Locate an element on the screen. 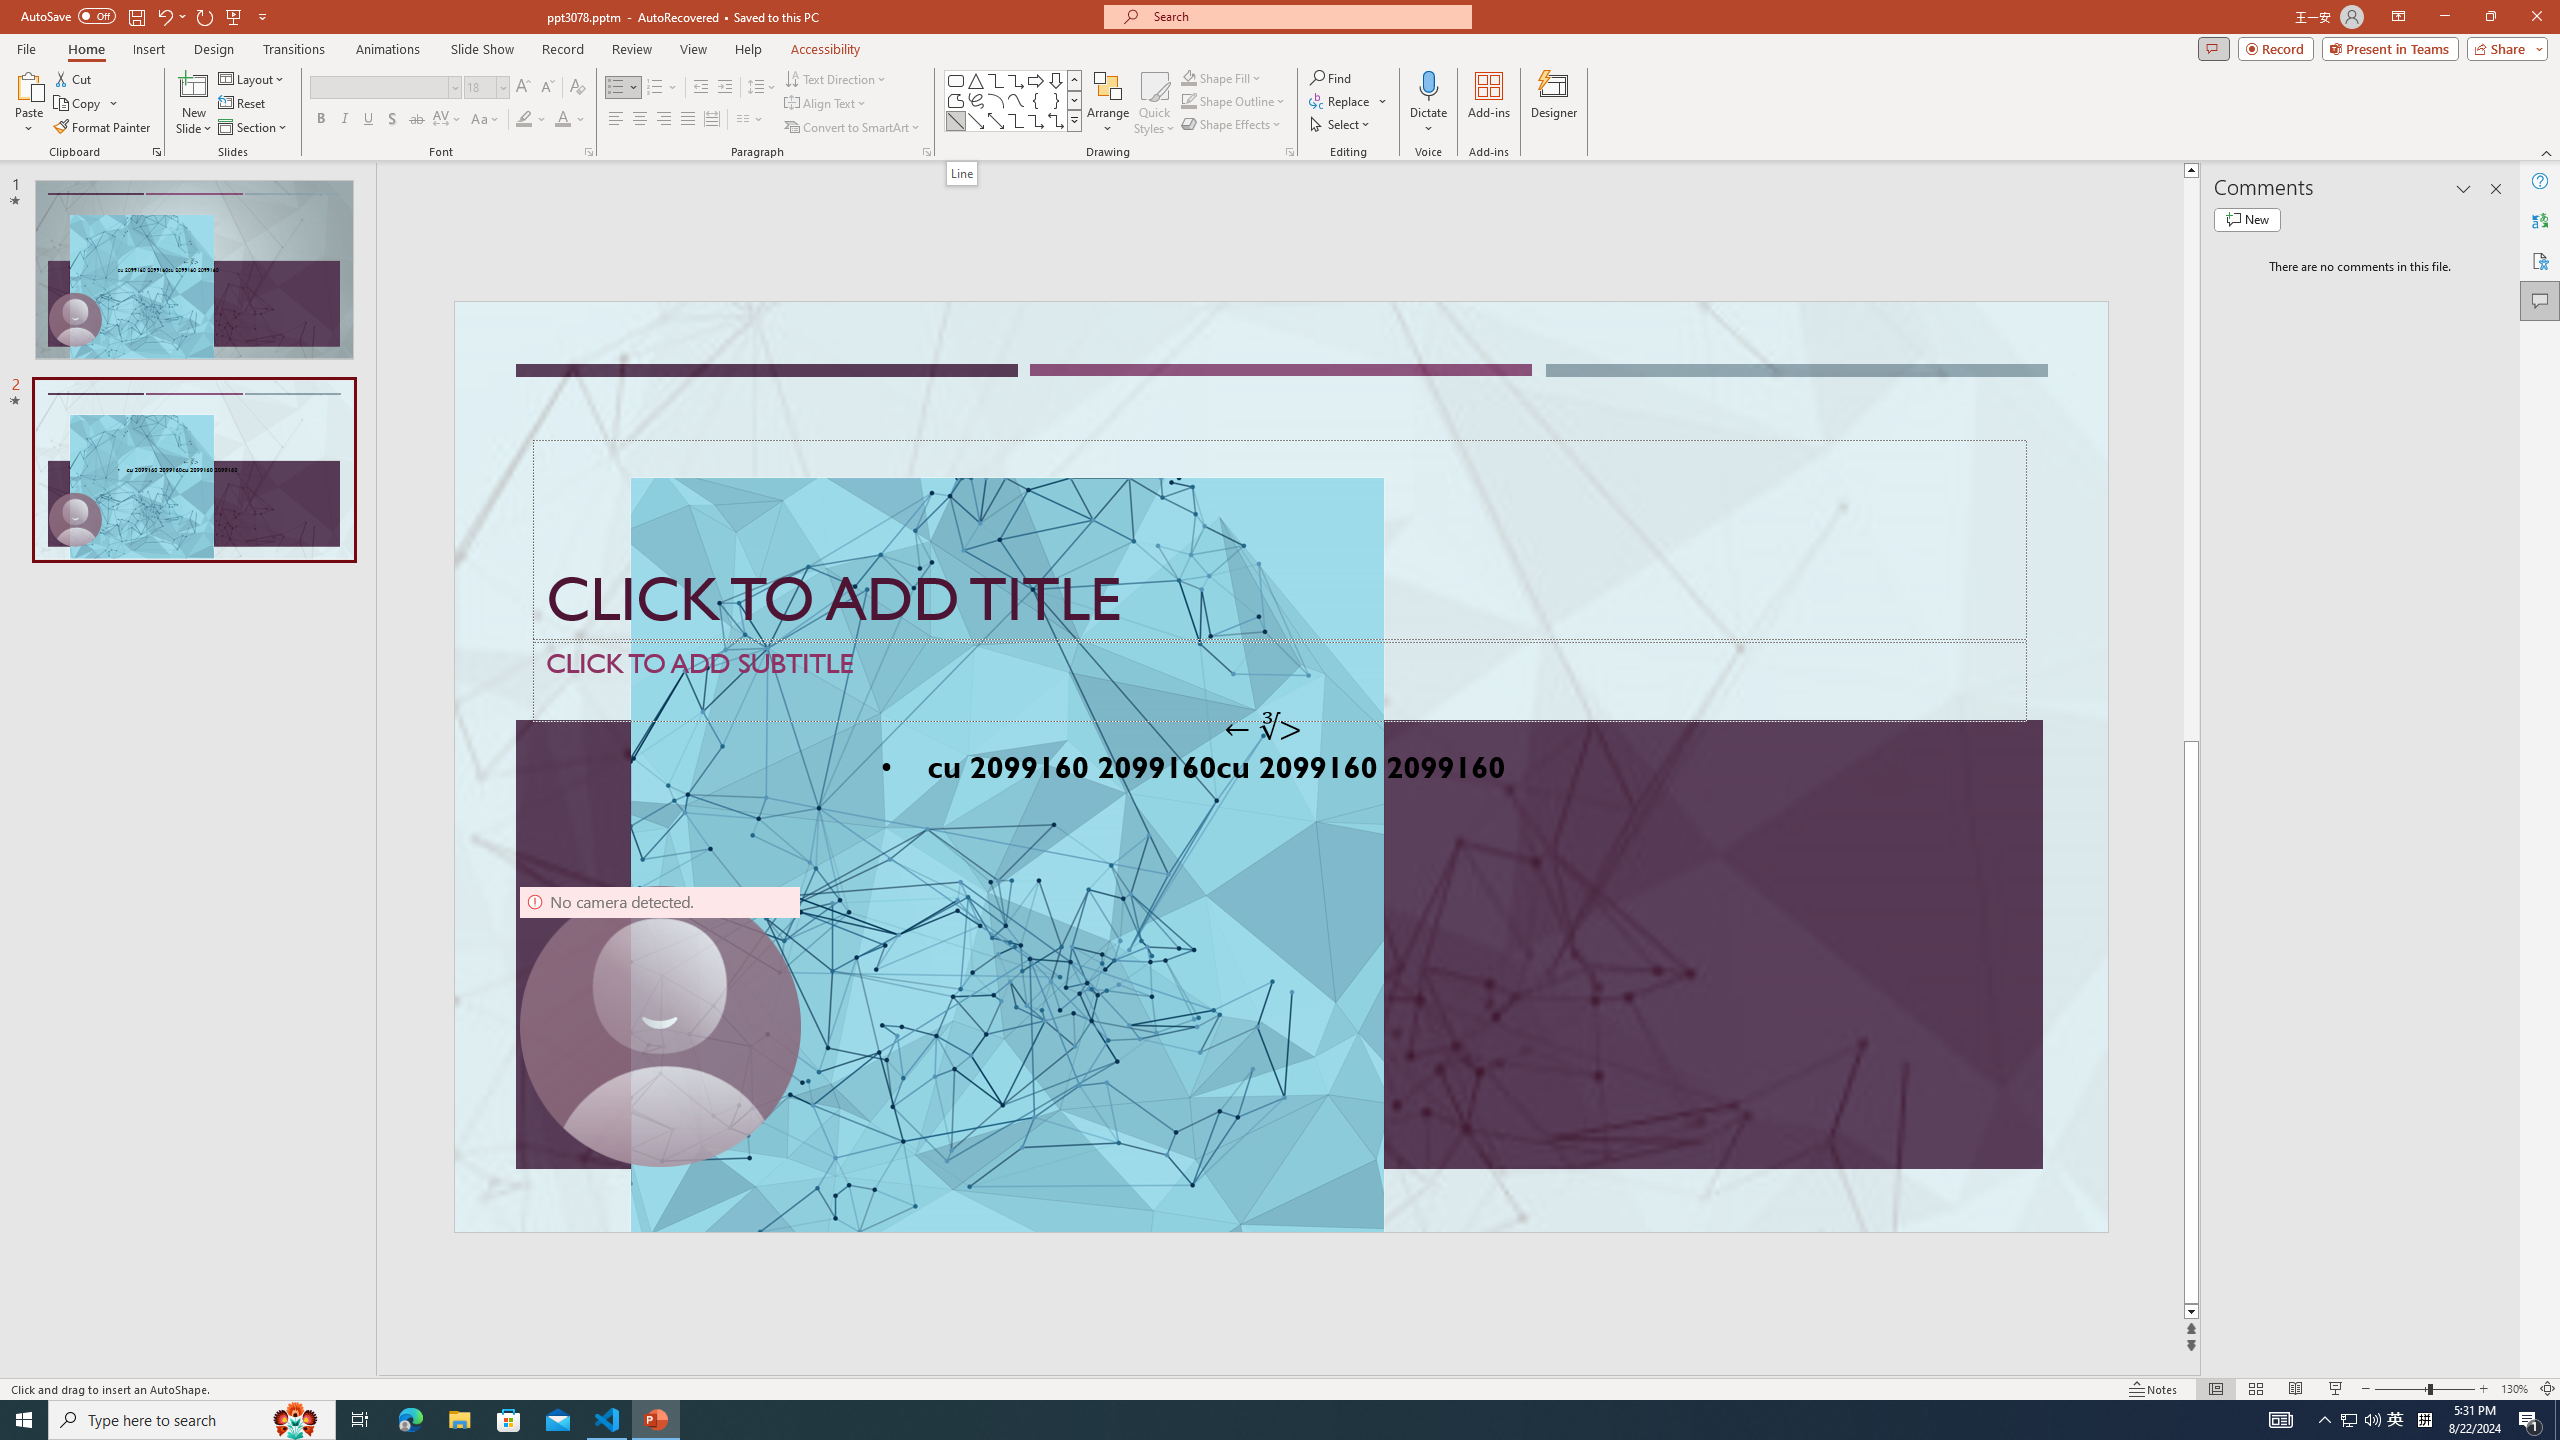 The width and height of the screenshot is (2560, 1440). TextBox 7 is located at coordinates (1263, 728).